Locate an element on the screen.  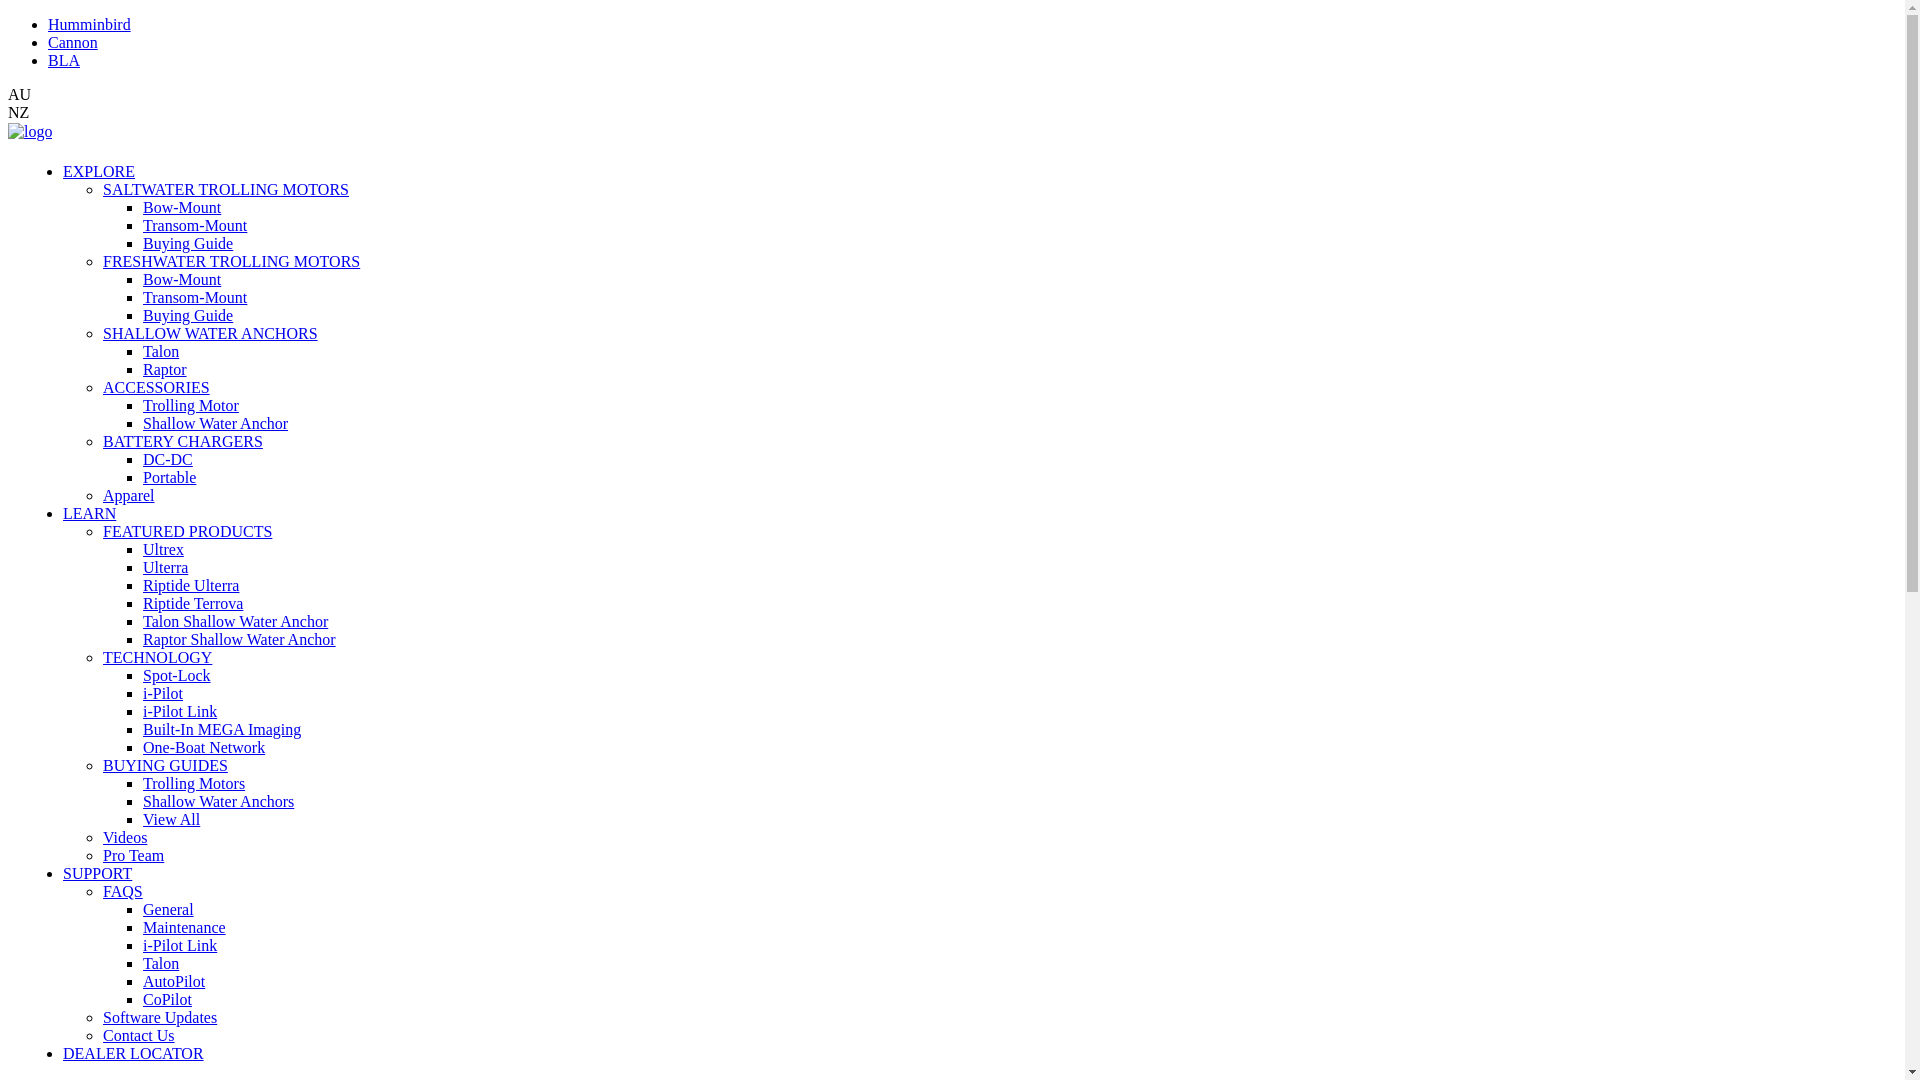
Built-In MEGA Imaging is located at coordinates (222, 730).